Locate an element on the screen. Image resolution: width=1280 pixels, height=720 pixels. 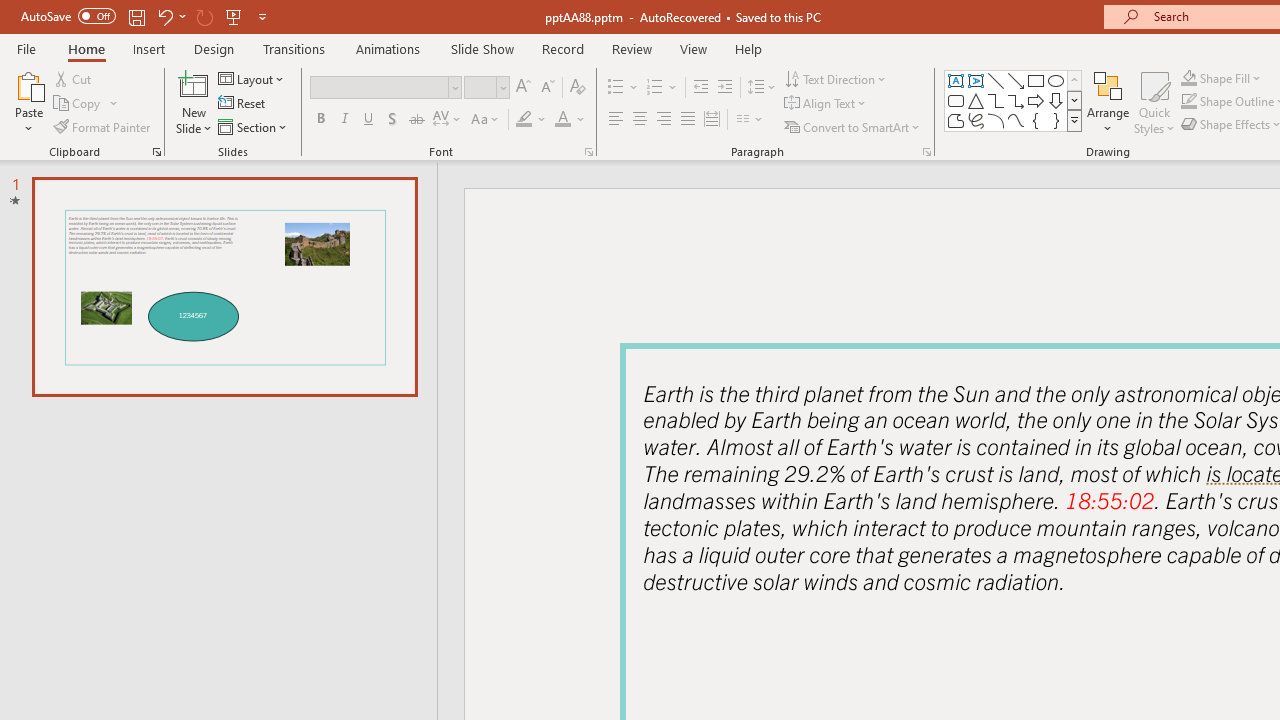
Shape Outline Teal, Accent 1 is located at coordinates (1188, 102).